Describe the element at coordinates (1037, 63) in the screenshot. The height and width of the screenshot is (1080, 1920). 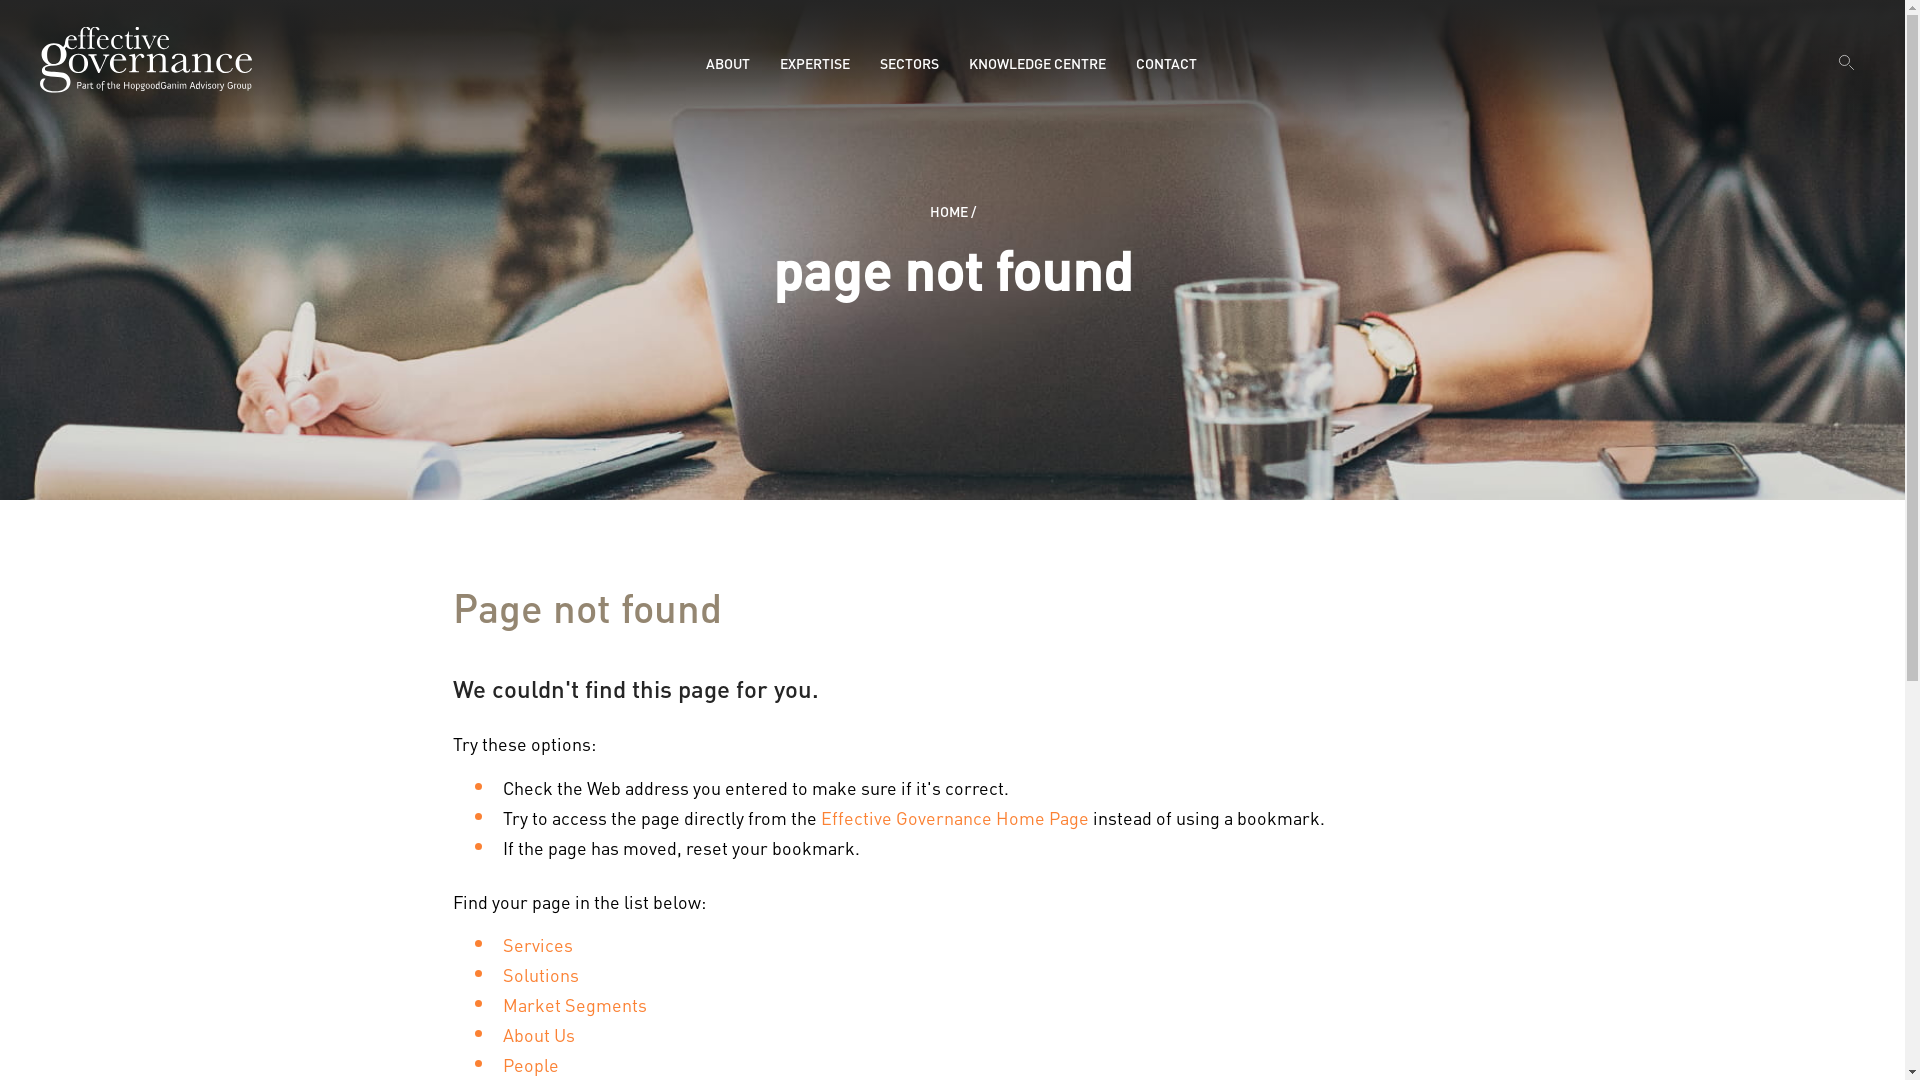
I see `KNOWLEDGE CENTRE` at that location.